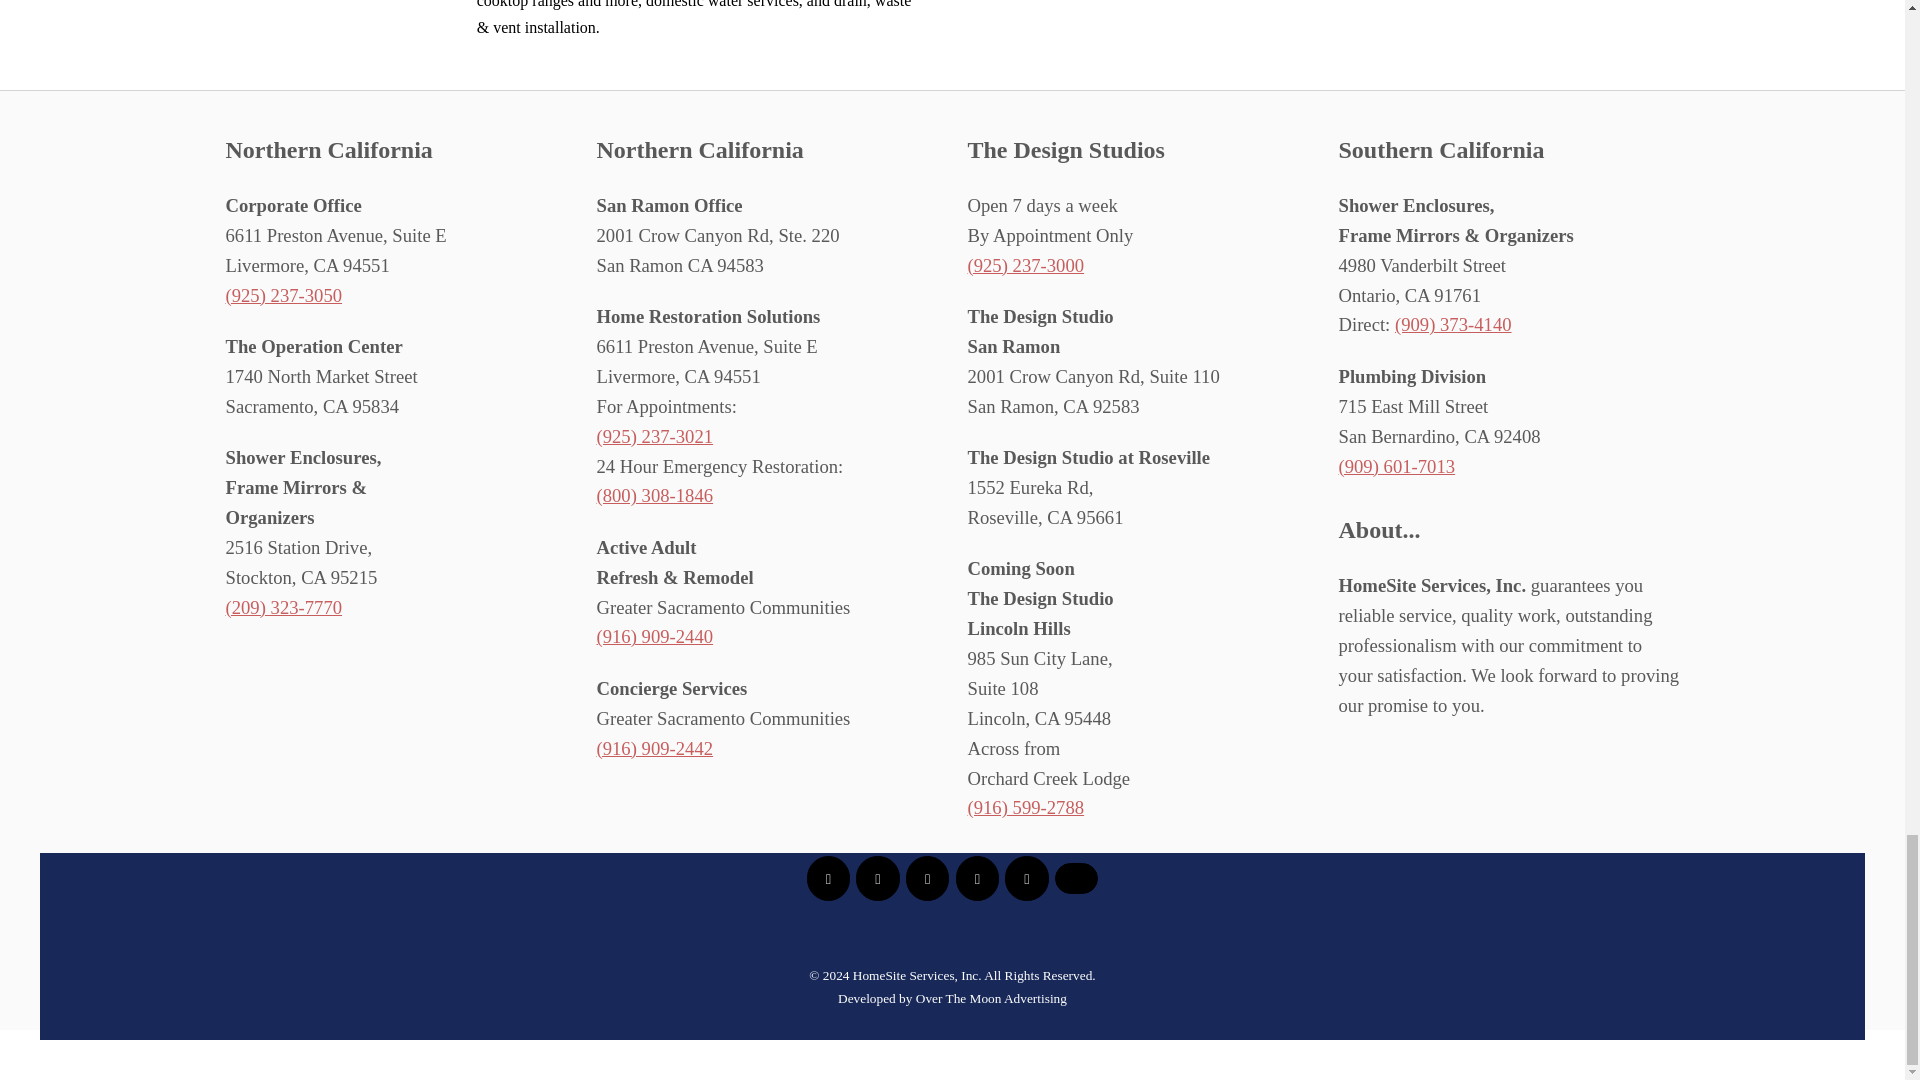 This screenshot has width=1920, height=1080. I want to click on Homesite Services Inc. on Facebook, so click(828, 878).